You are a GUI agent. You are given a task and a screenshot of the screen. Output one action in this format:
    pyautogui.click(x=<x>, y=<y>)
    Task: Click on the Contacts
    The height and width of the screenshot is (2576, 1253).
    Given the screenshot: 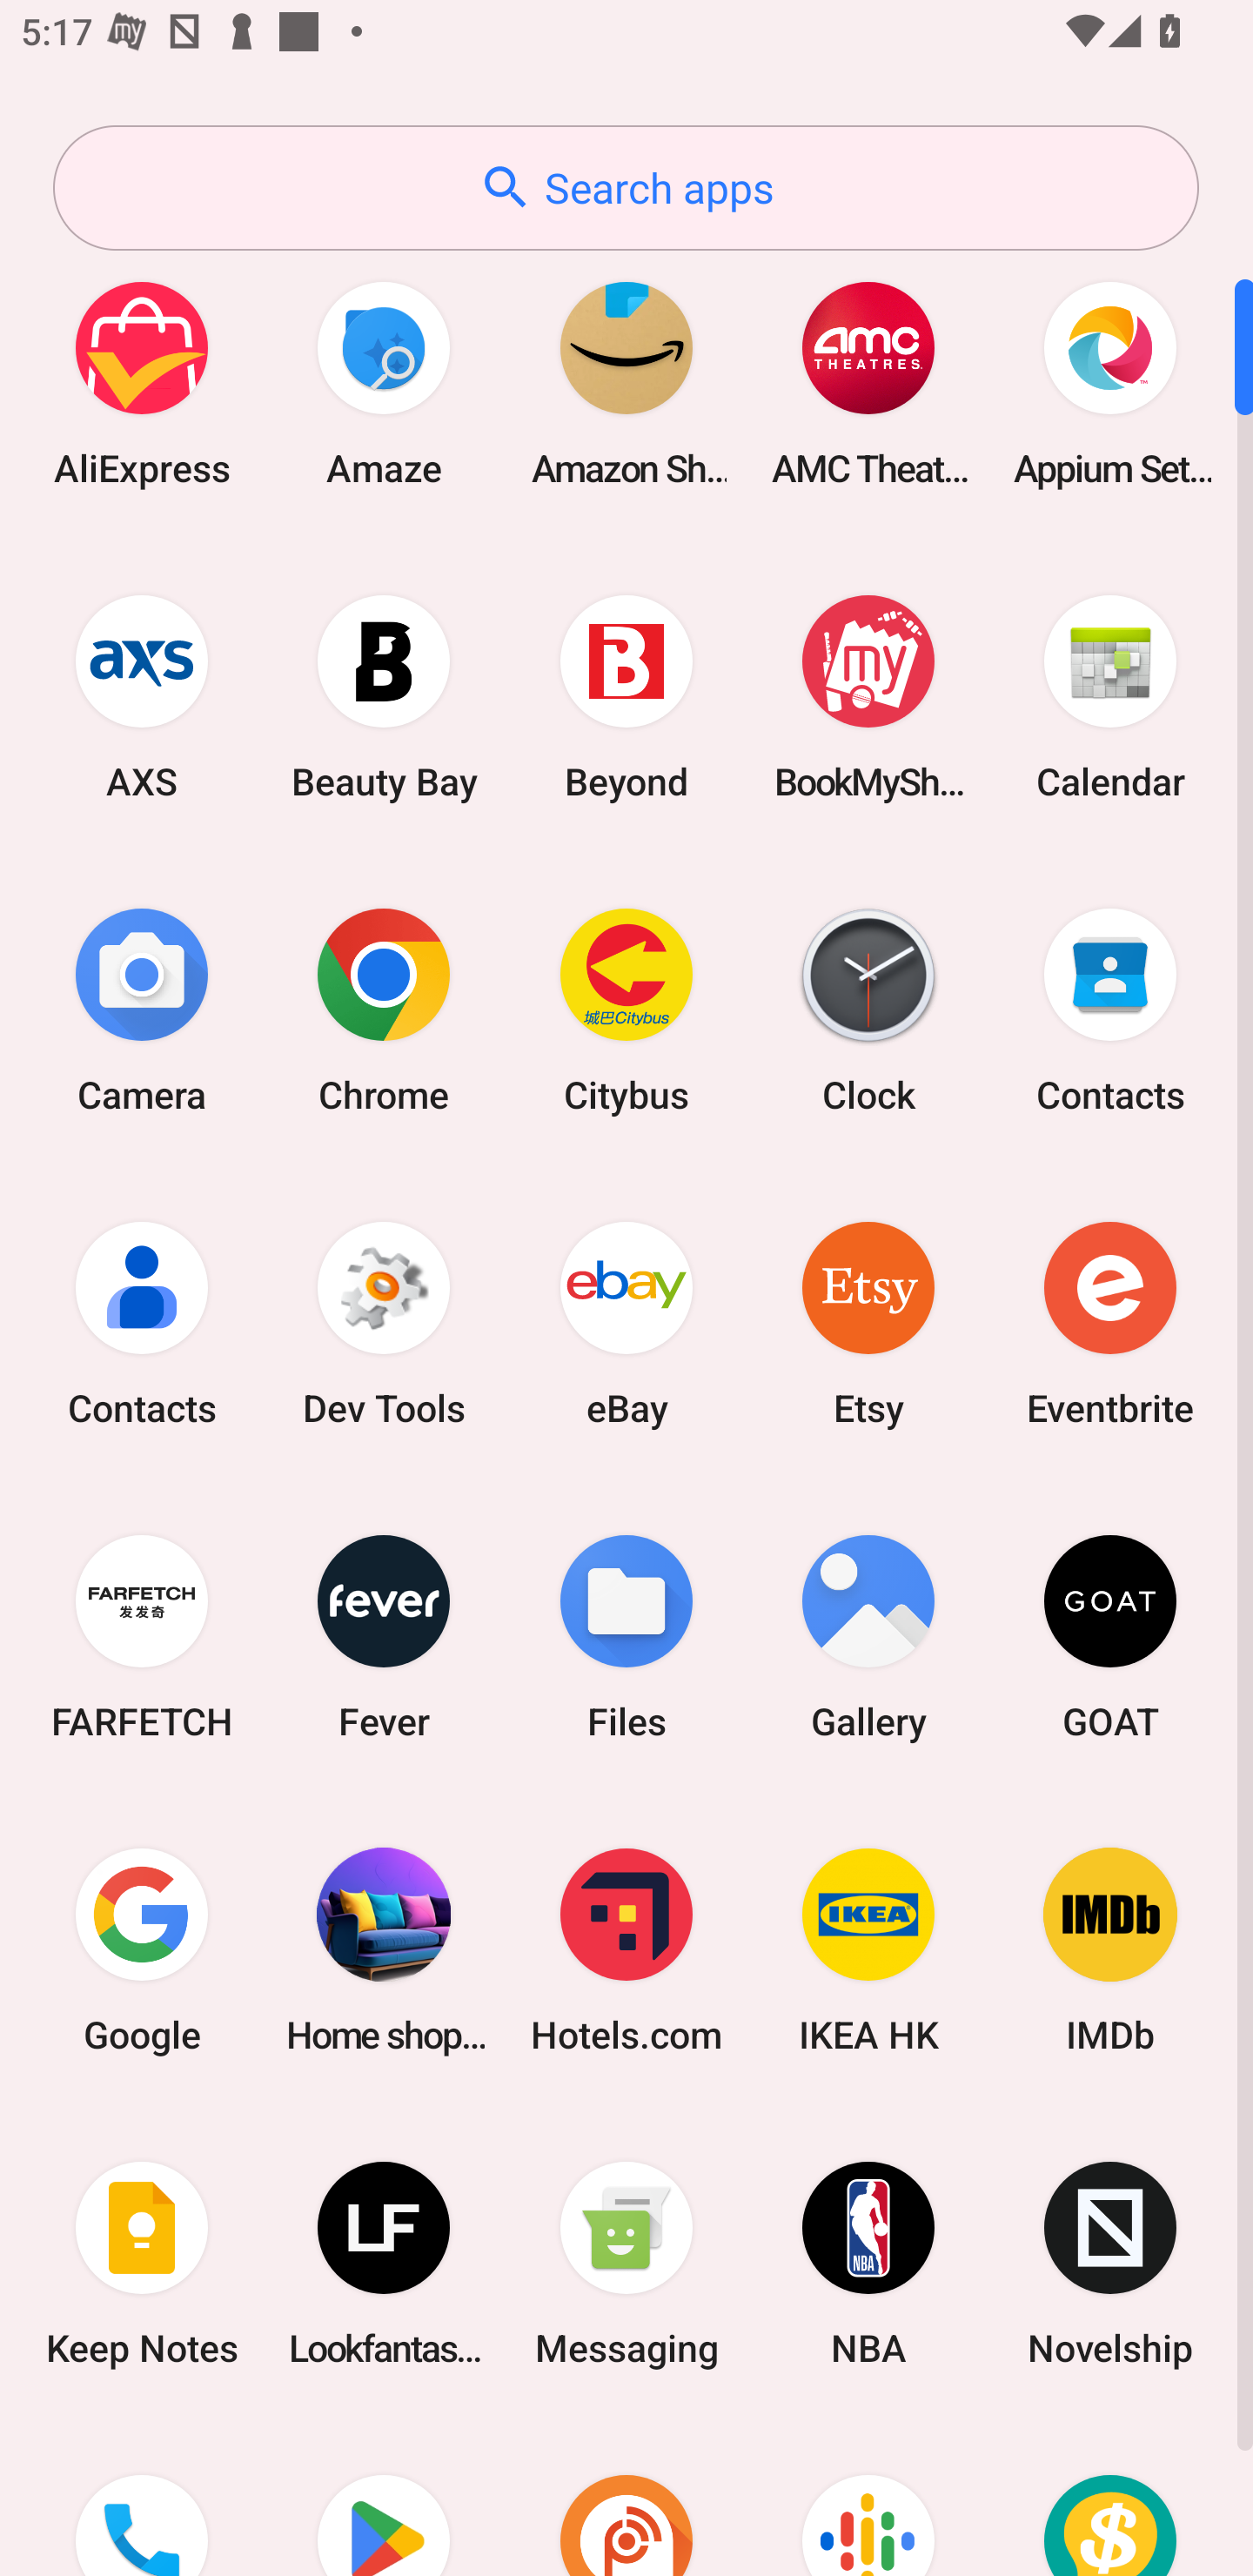 What is the action you would take?
    pyautogui.click(x=142, y=1323)
    